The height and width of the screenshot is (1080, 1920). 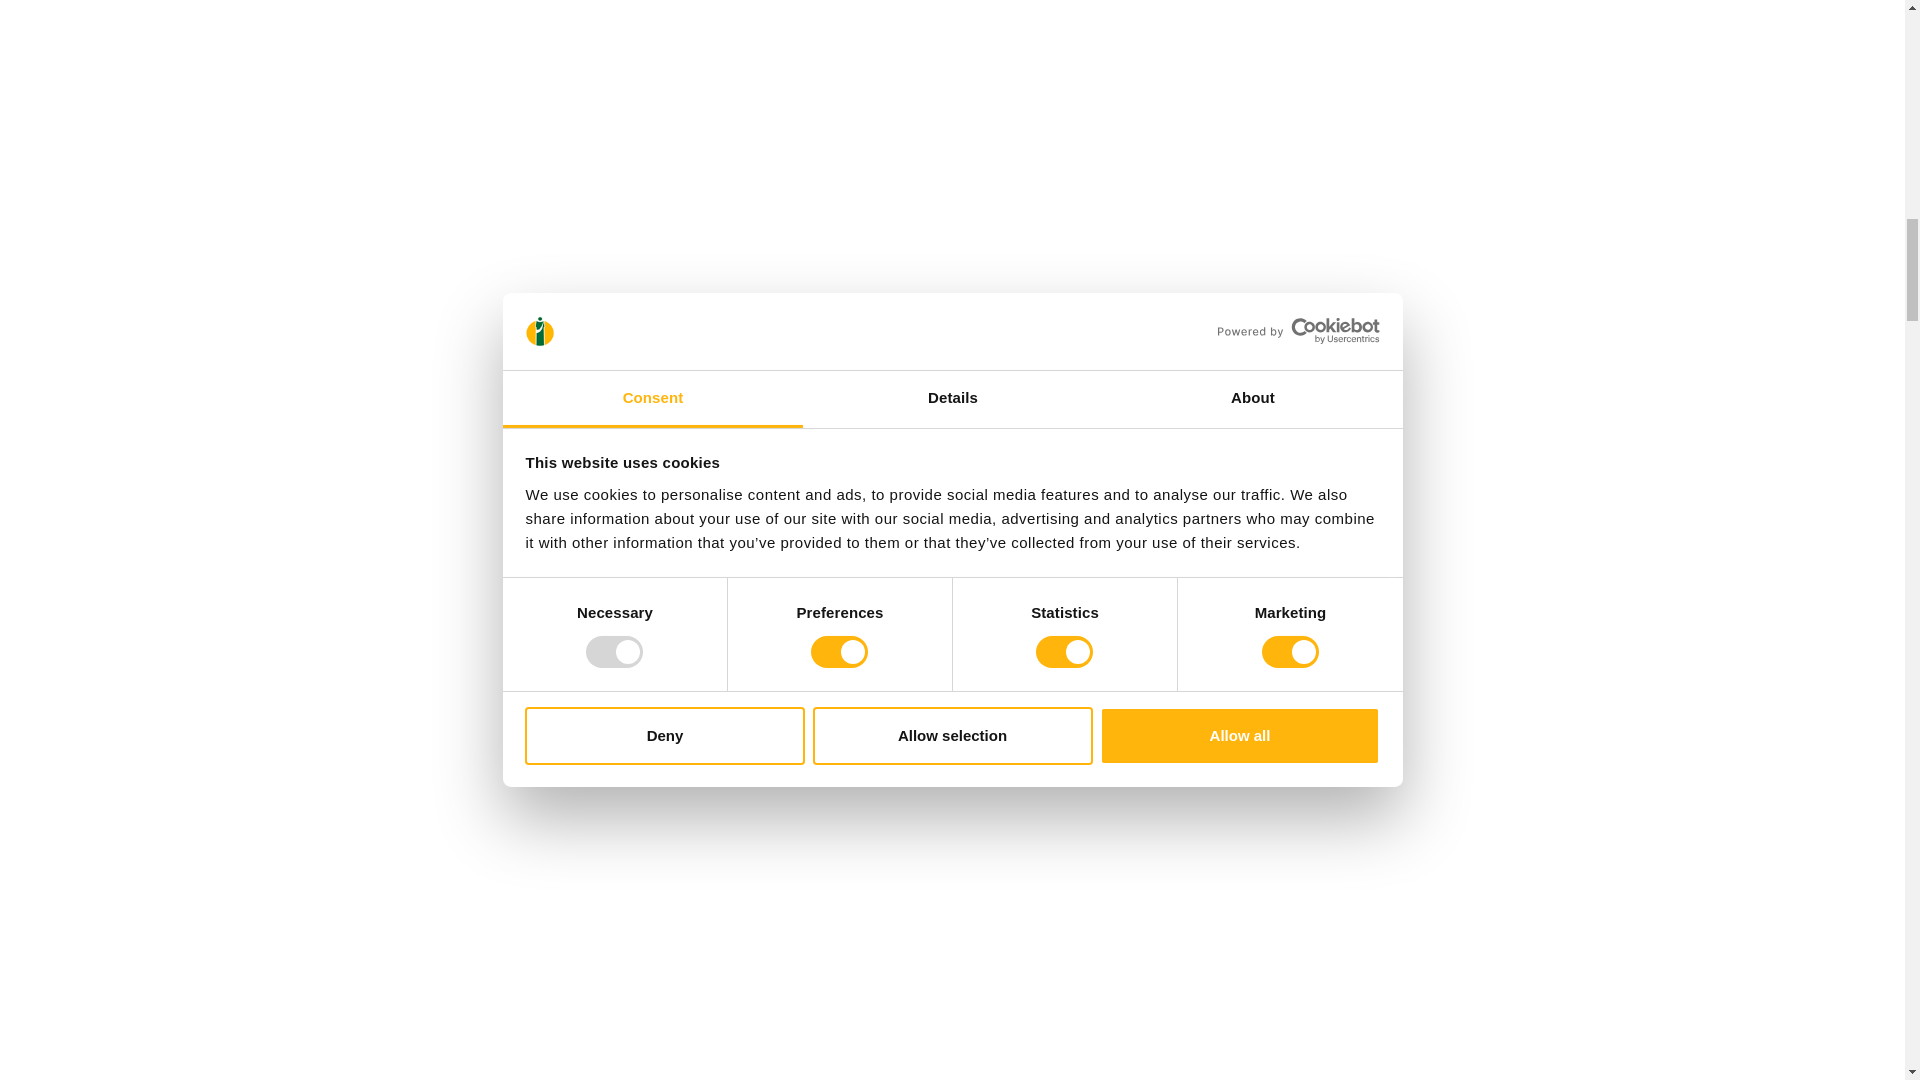 I want to click on Google's privacy policy, so click(x=659, y=411).